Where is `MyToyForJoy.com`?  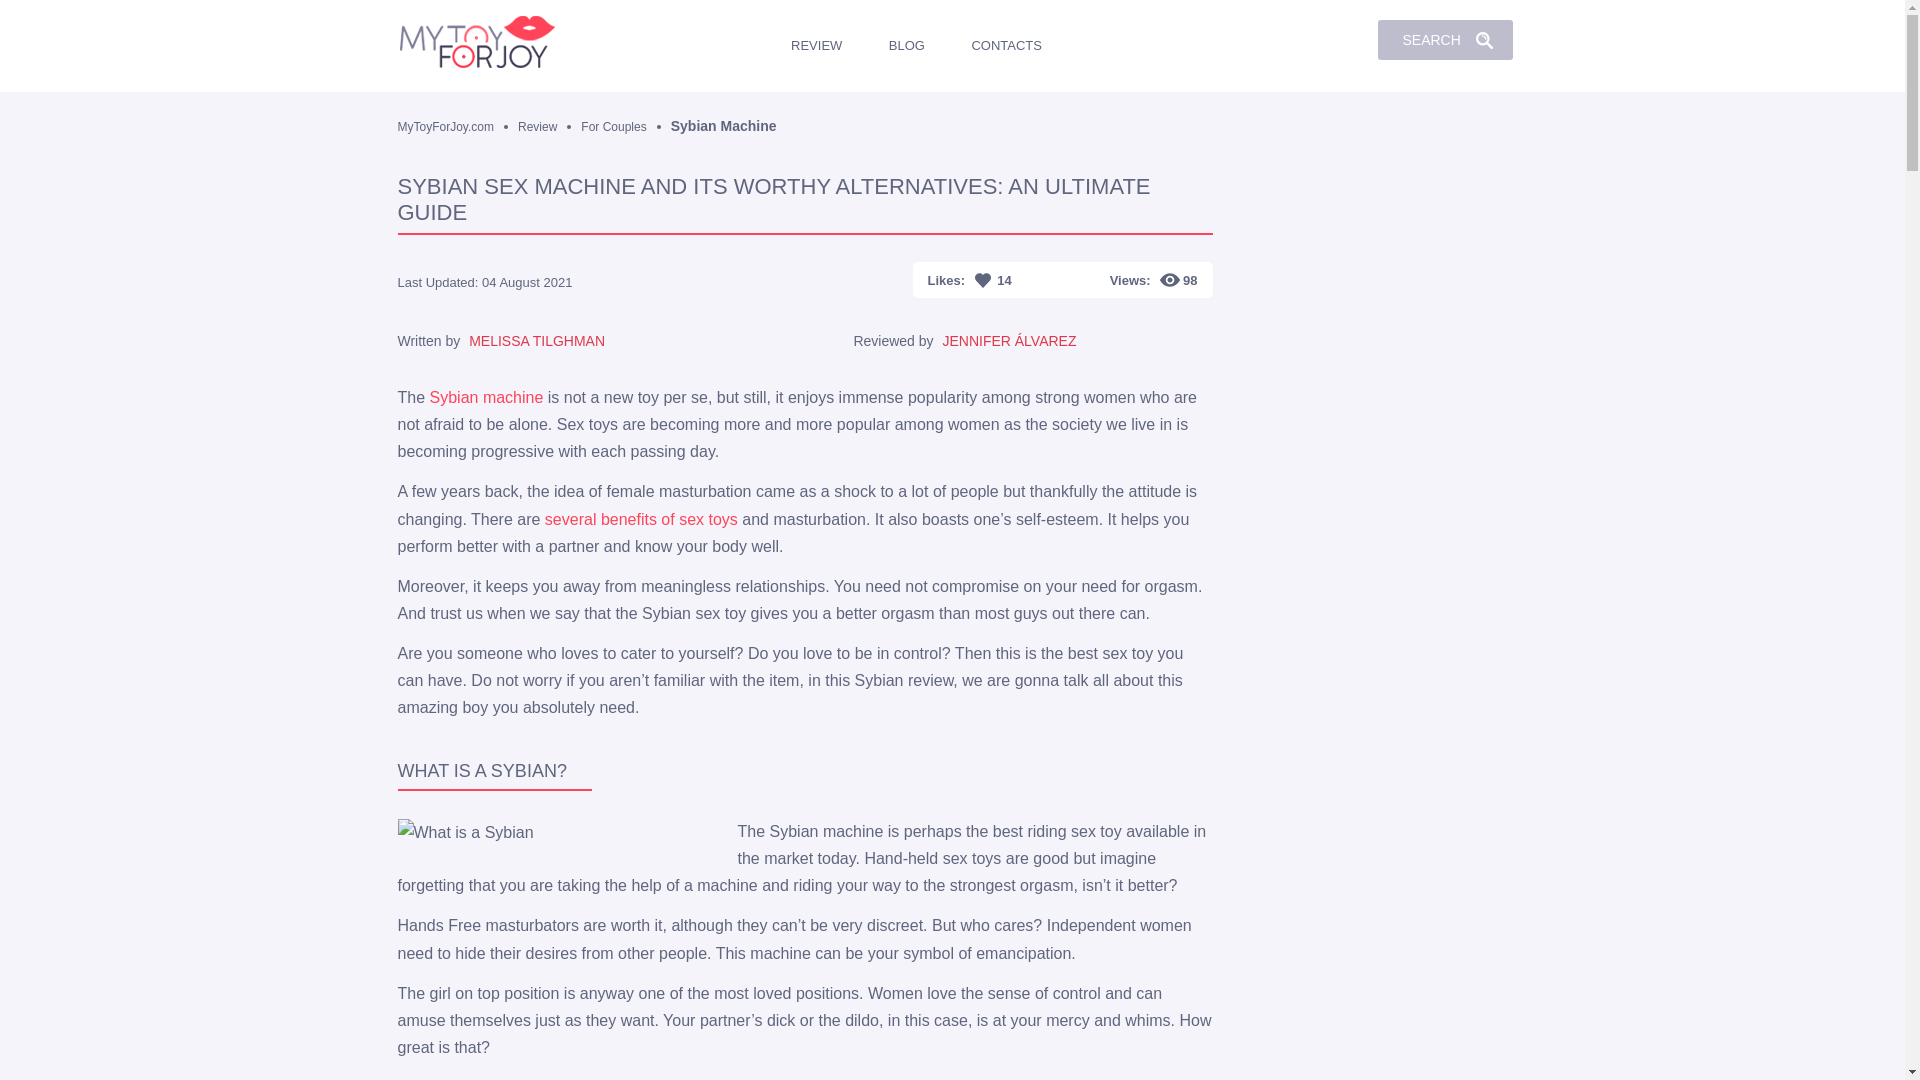 MyToyForJoy.com is located at coordinates (458, 126).